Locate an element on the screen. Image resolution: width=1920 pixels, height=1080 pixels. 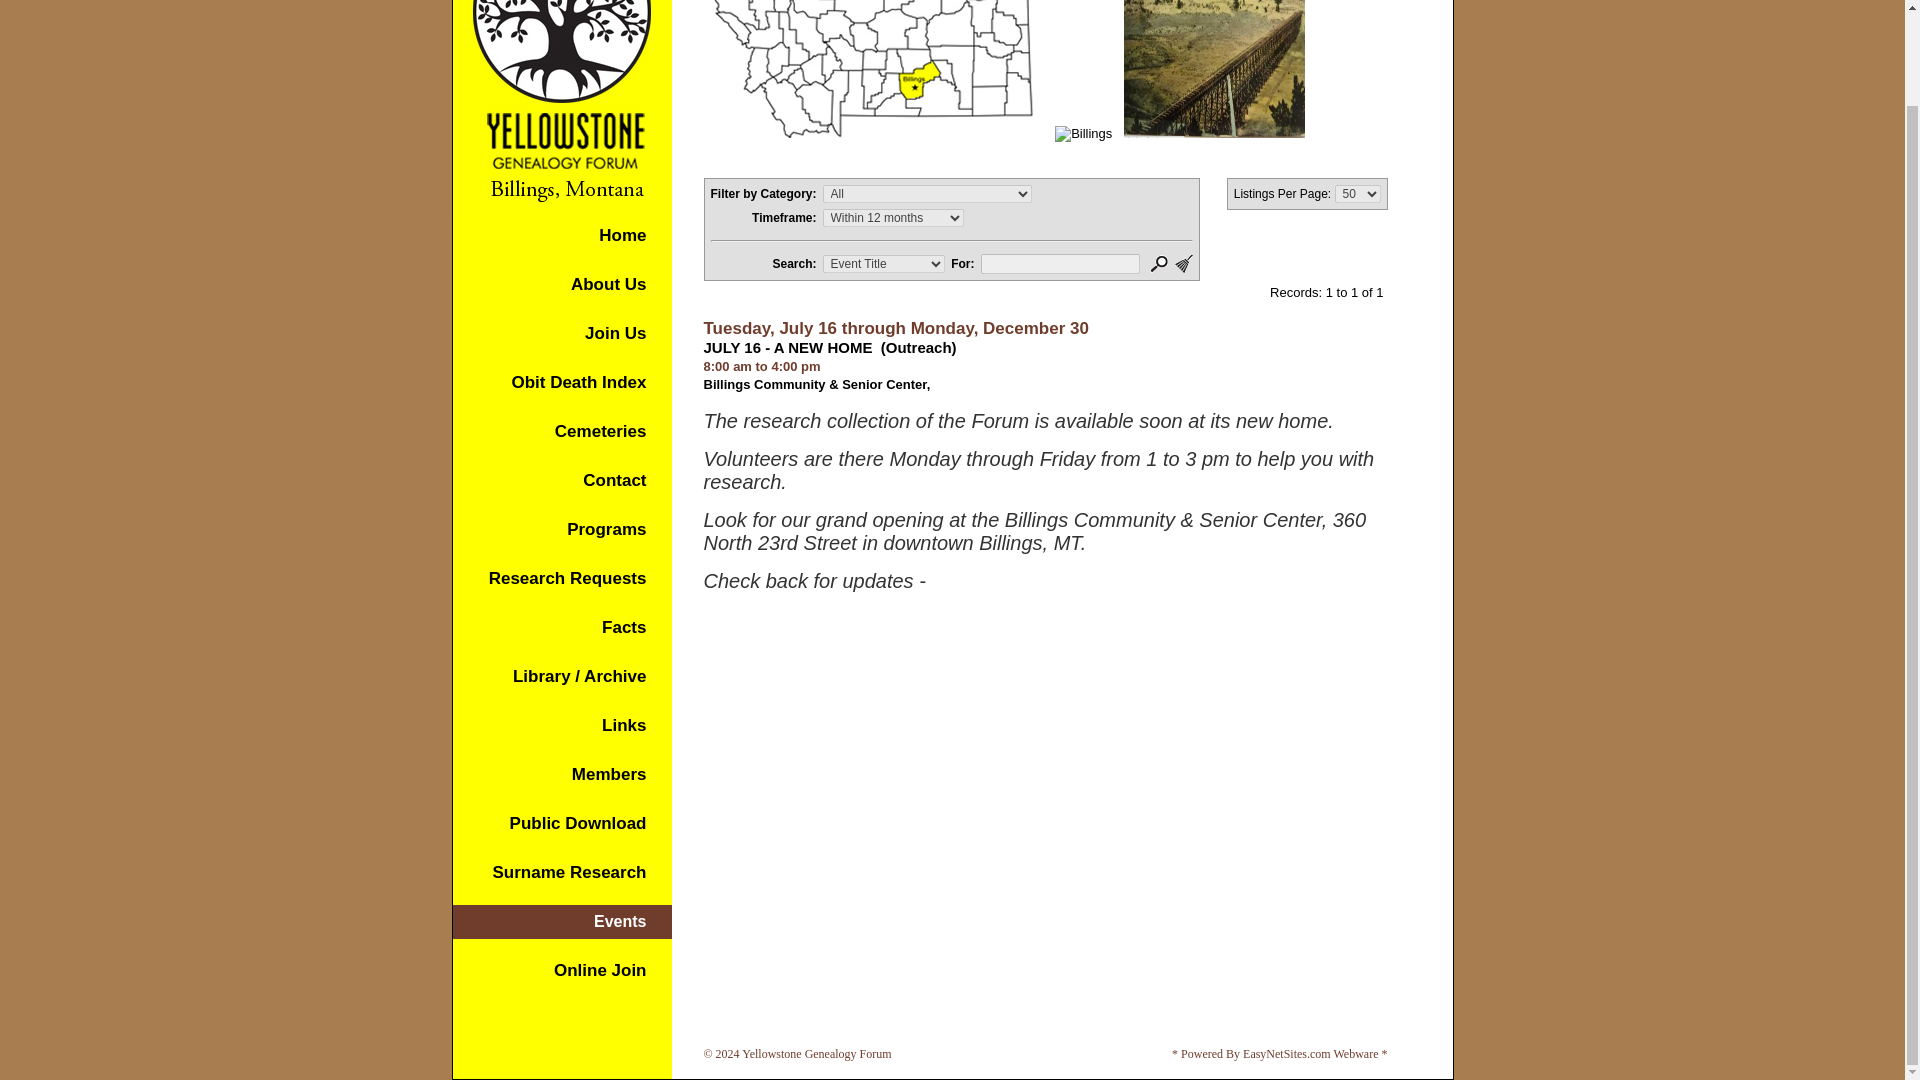
Surname Research is located at coordinates (568, 872).